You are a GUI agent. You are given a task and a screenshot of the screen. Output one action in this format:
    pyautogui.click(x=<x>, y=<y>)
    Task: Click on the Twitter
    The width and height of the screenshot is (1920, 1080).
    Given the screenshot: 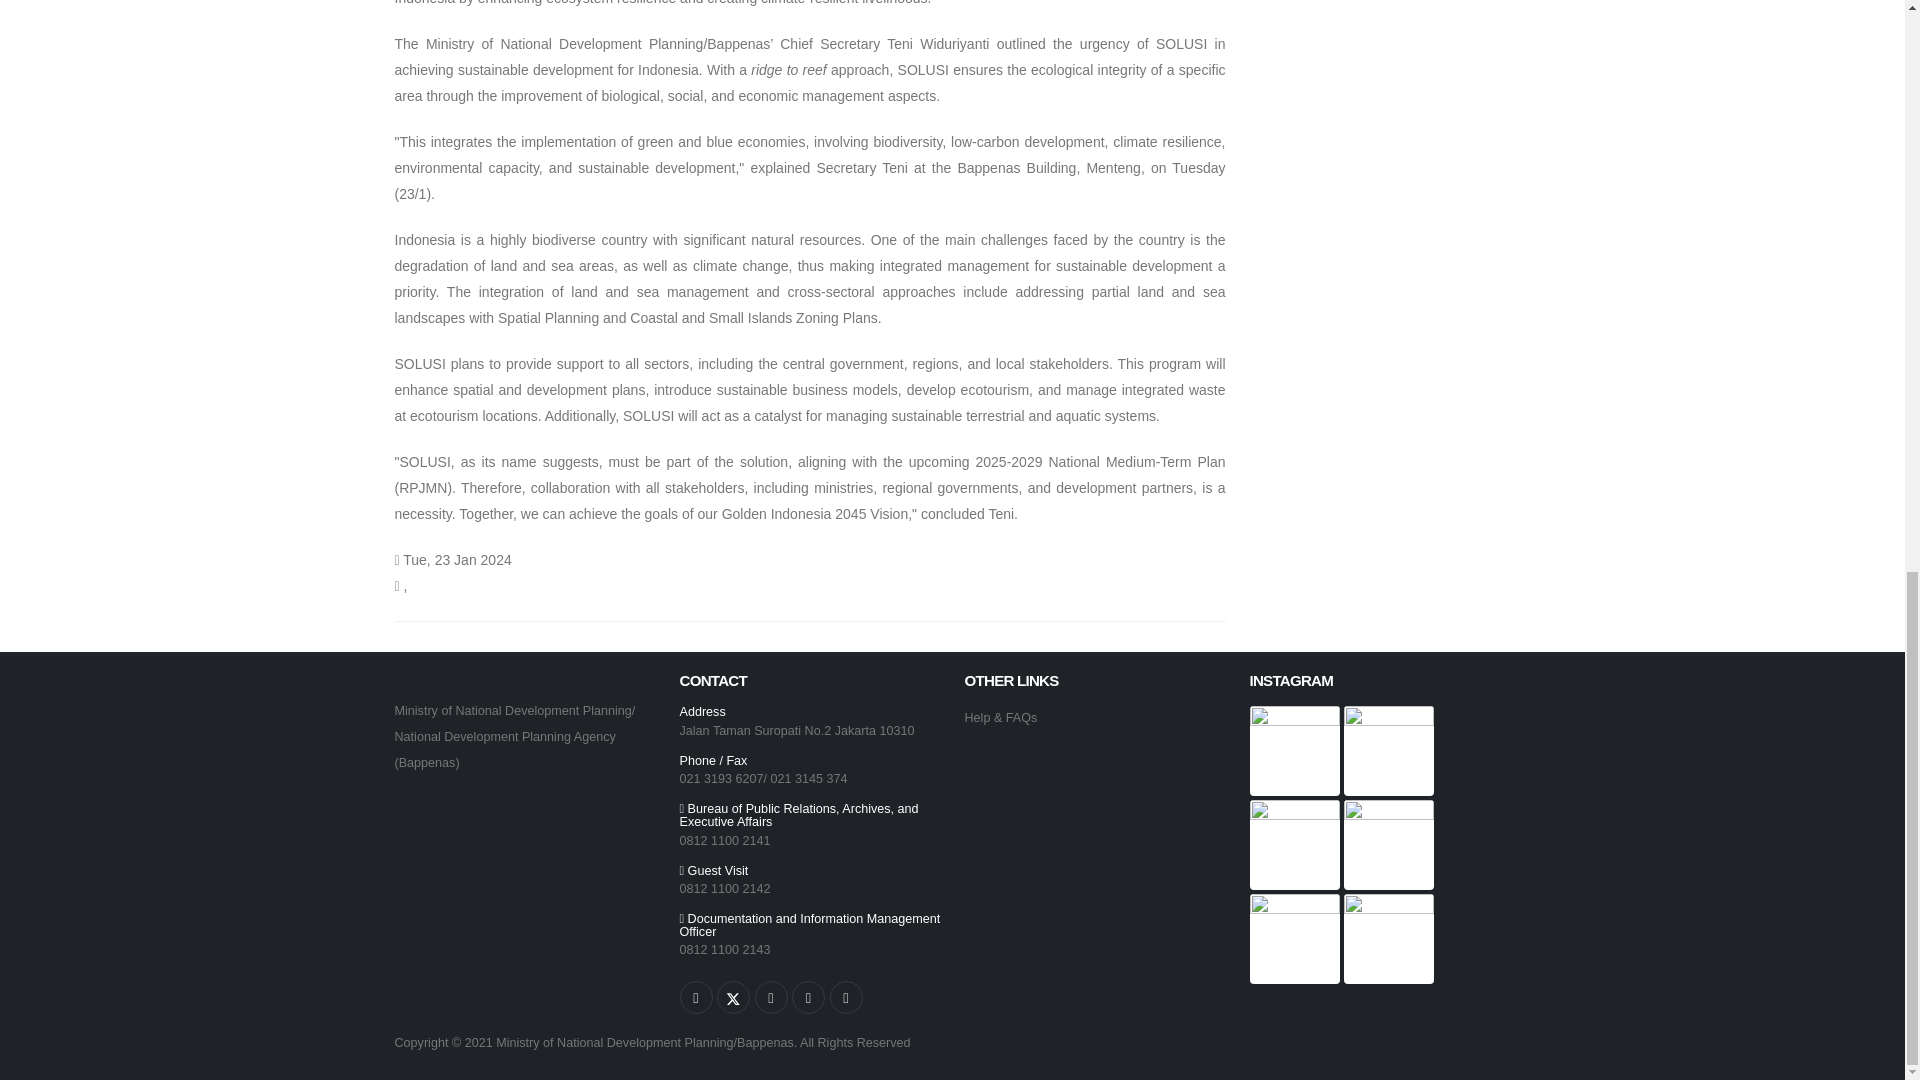 What is the action you would take?
    pyautogui.click(x=733, y=997)
    